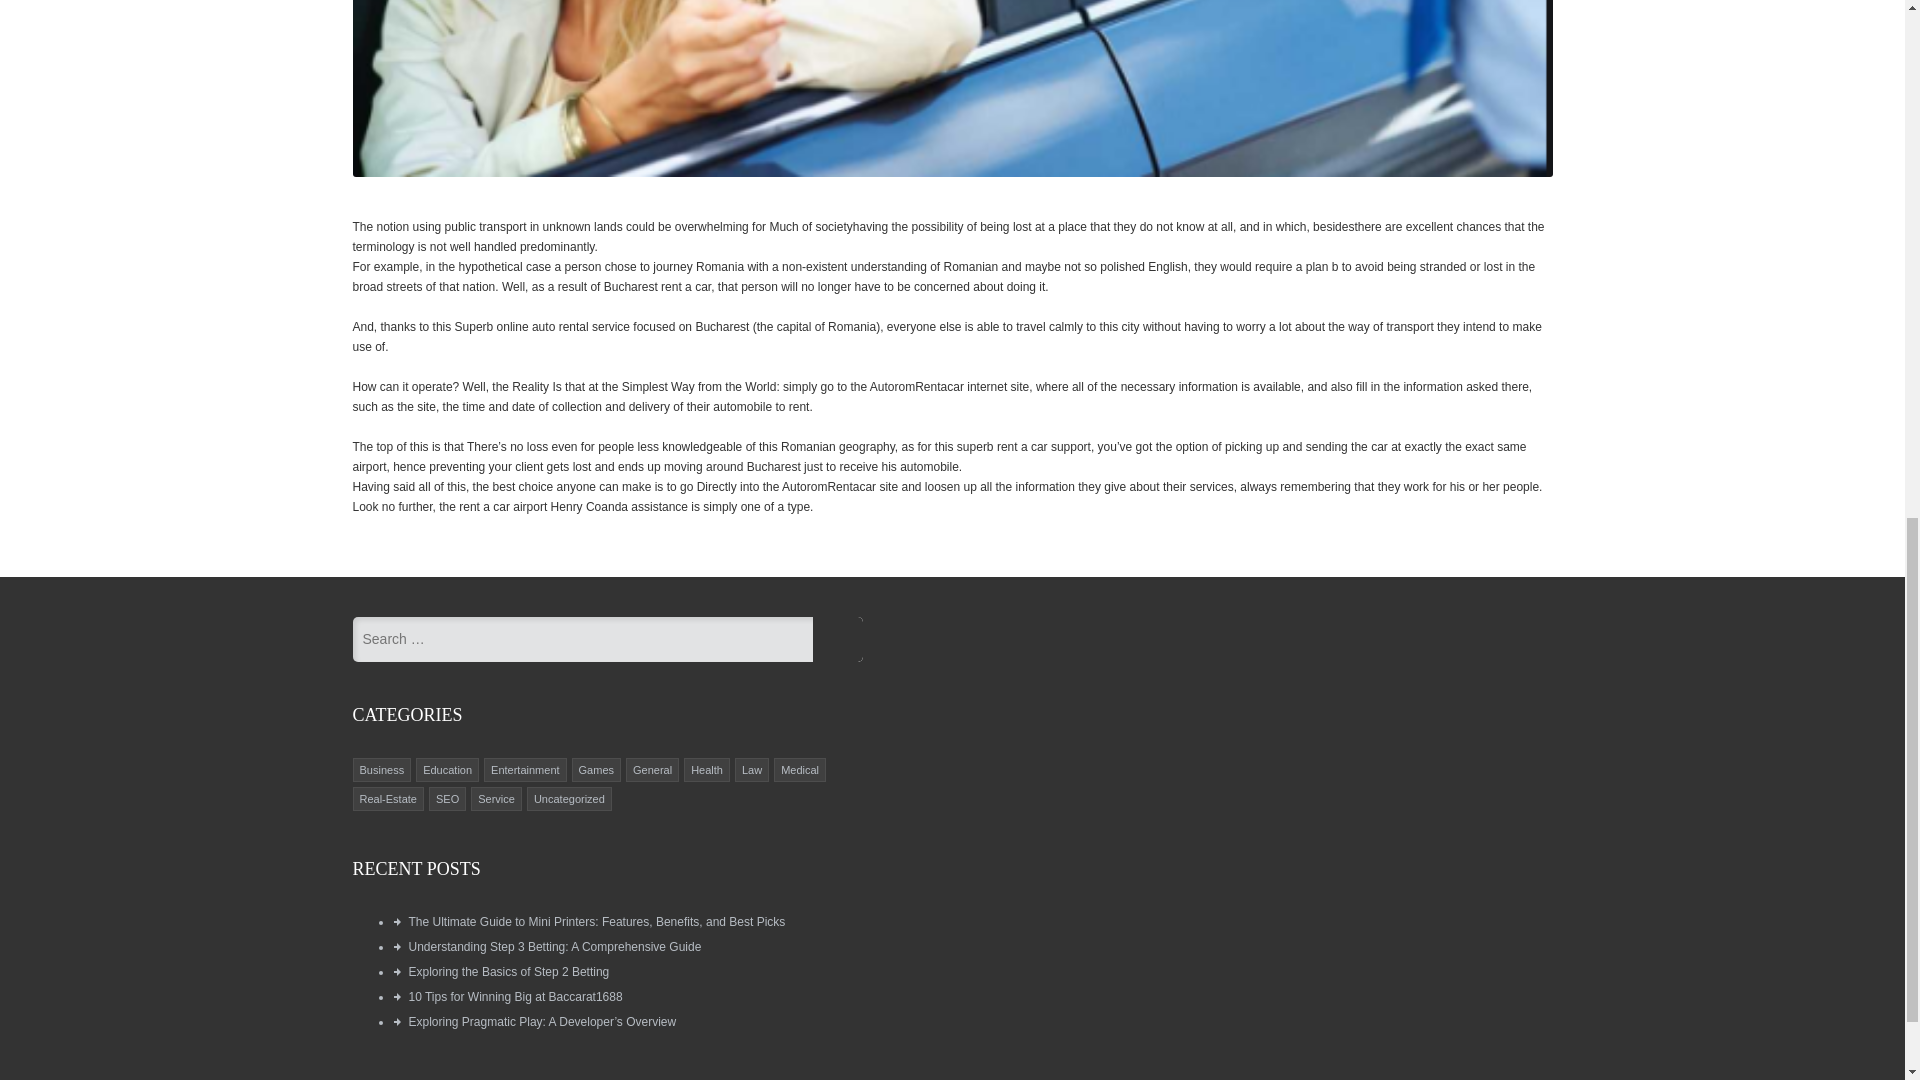  Describe the element at coordinates (800, 770) in the screenshot. I see `Medical` at that location.